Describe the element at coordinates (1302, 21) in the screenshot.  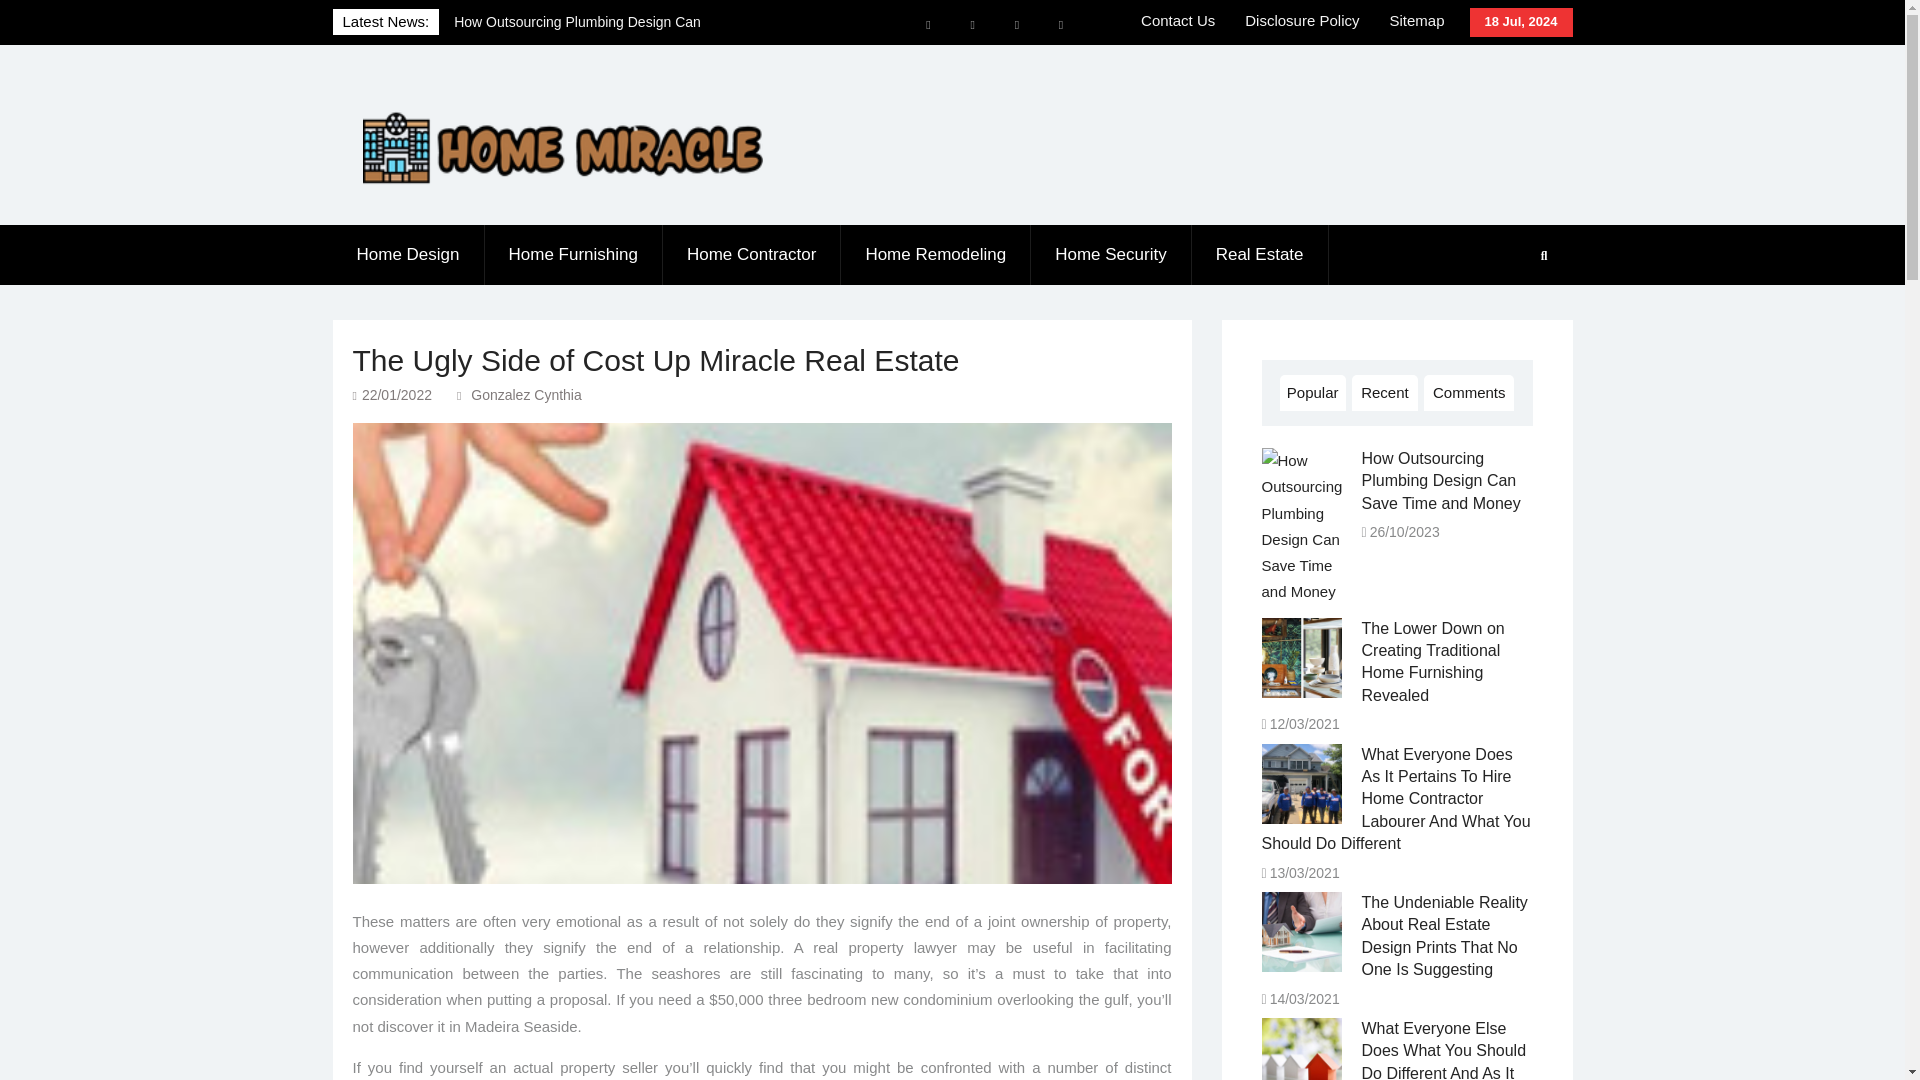
I see `Disclosure Policy` at that location.